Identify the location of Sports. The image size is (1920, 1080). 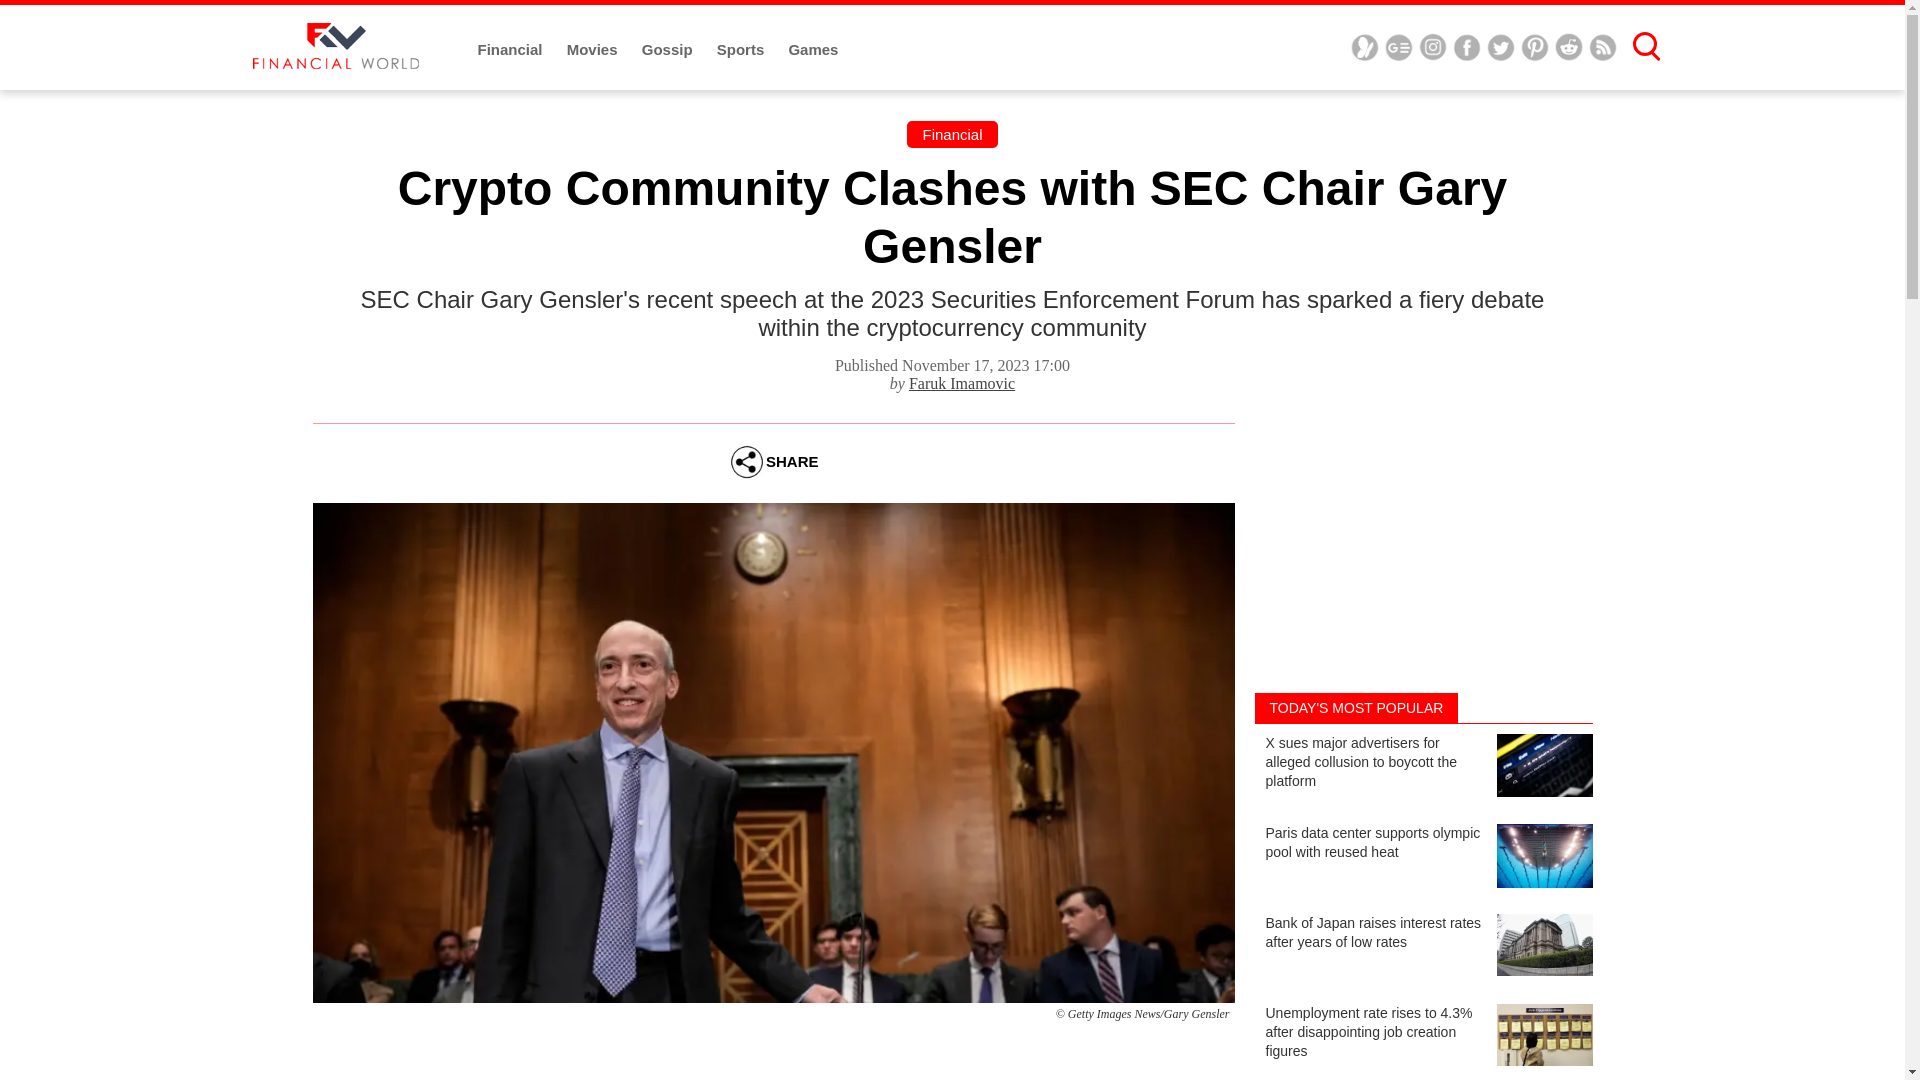
(742, 50).